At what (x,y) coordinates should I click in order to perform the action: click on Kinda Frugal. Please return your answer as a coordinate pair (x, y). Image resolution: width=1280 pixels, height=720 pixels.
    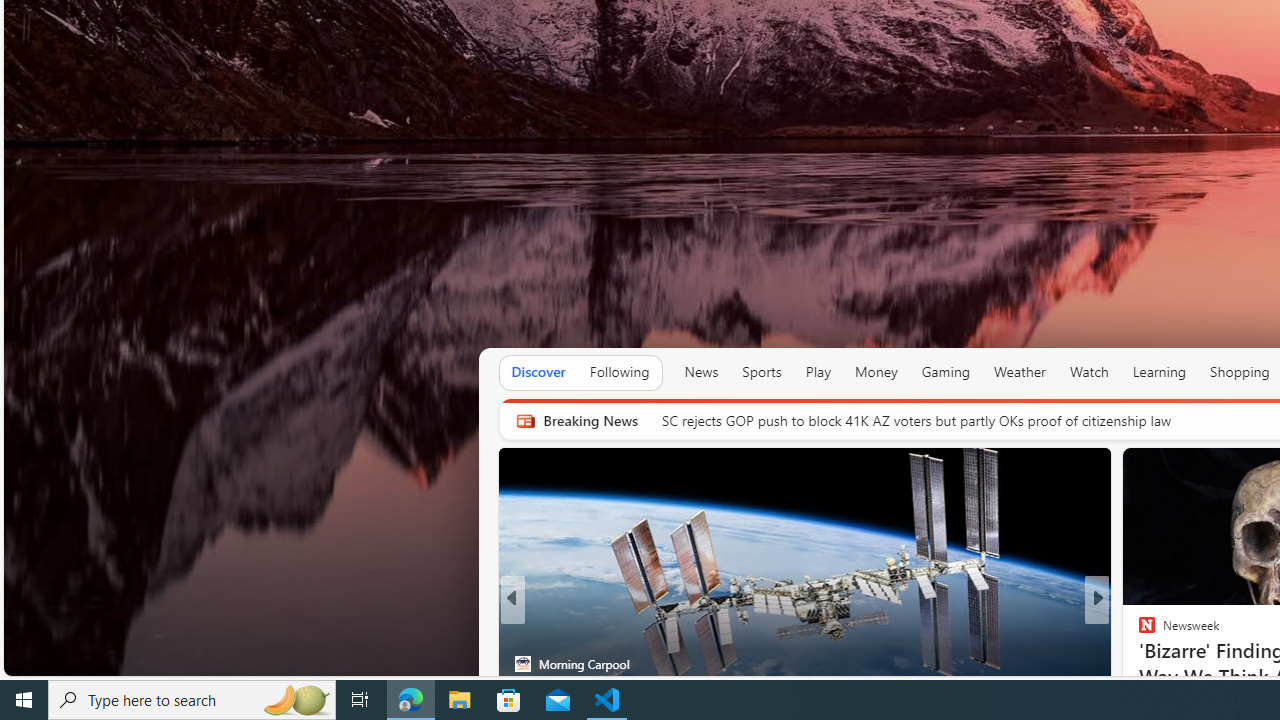
    Looking at the image, I should click on (1138, 632).